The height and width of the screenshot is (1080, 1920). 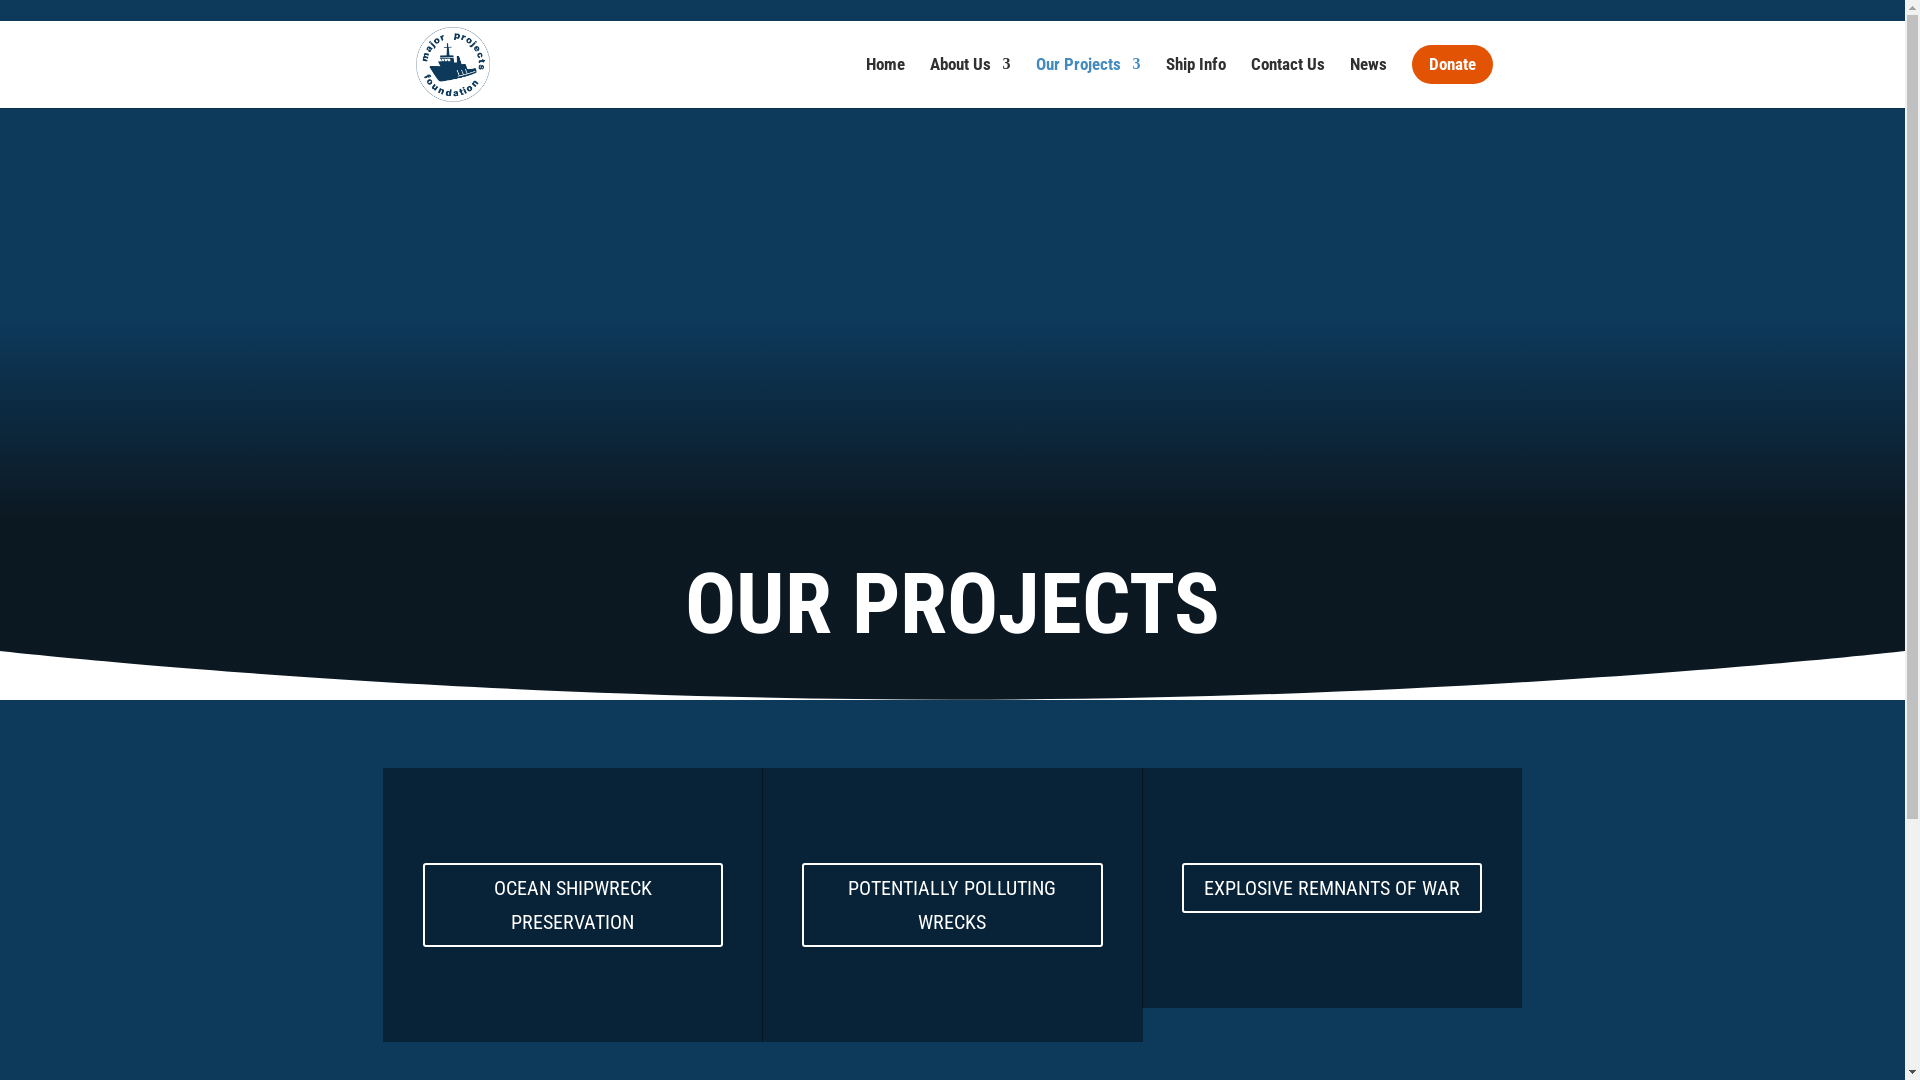 I want to click on About Us, so click(x=970, y=76).